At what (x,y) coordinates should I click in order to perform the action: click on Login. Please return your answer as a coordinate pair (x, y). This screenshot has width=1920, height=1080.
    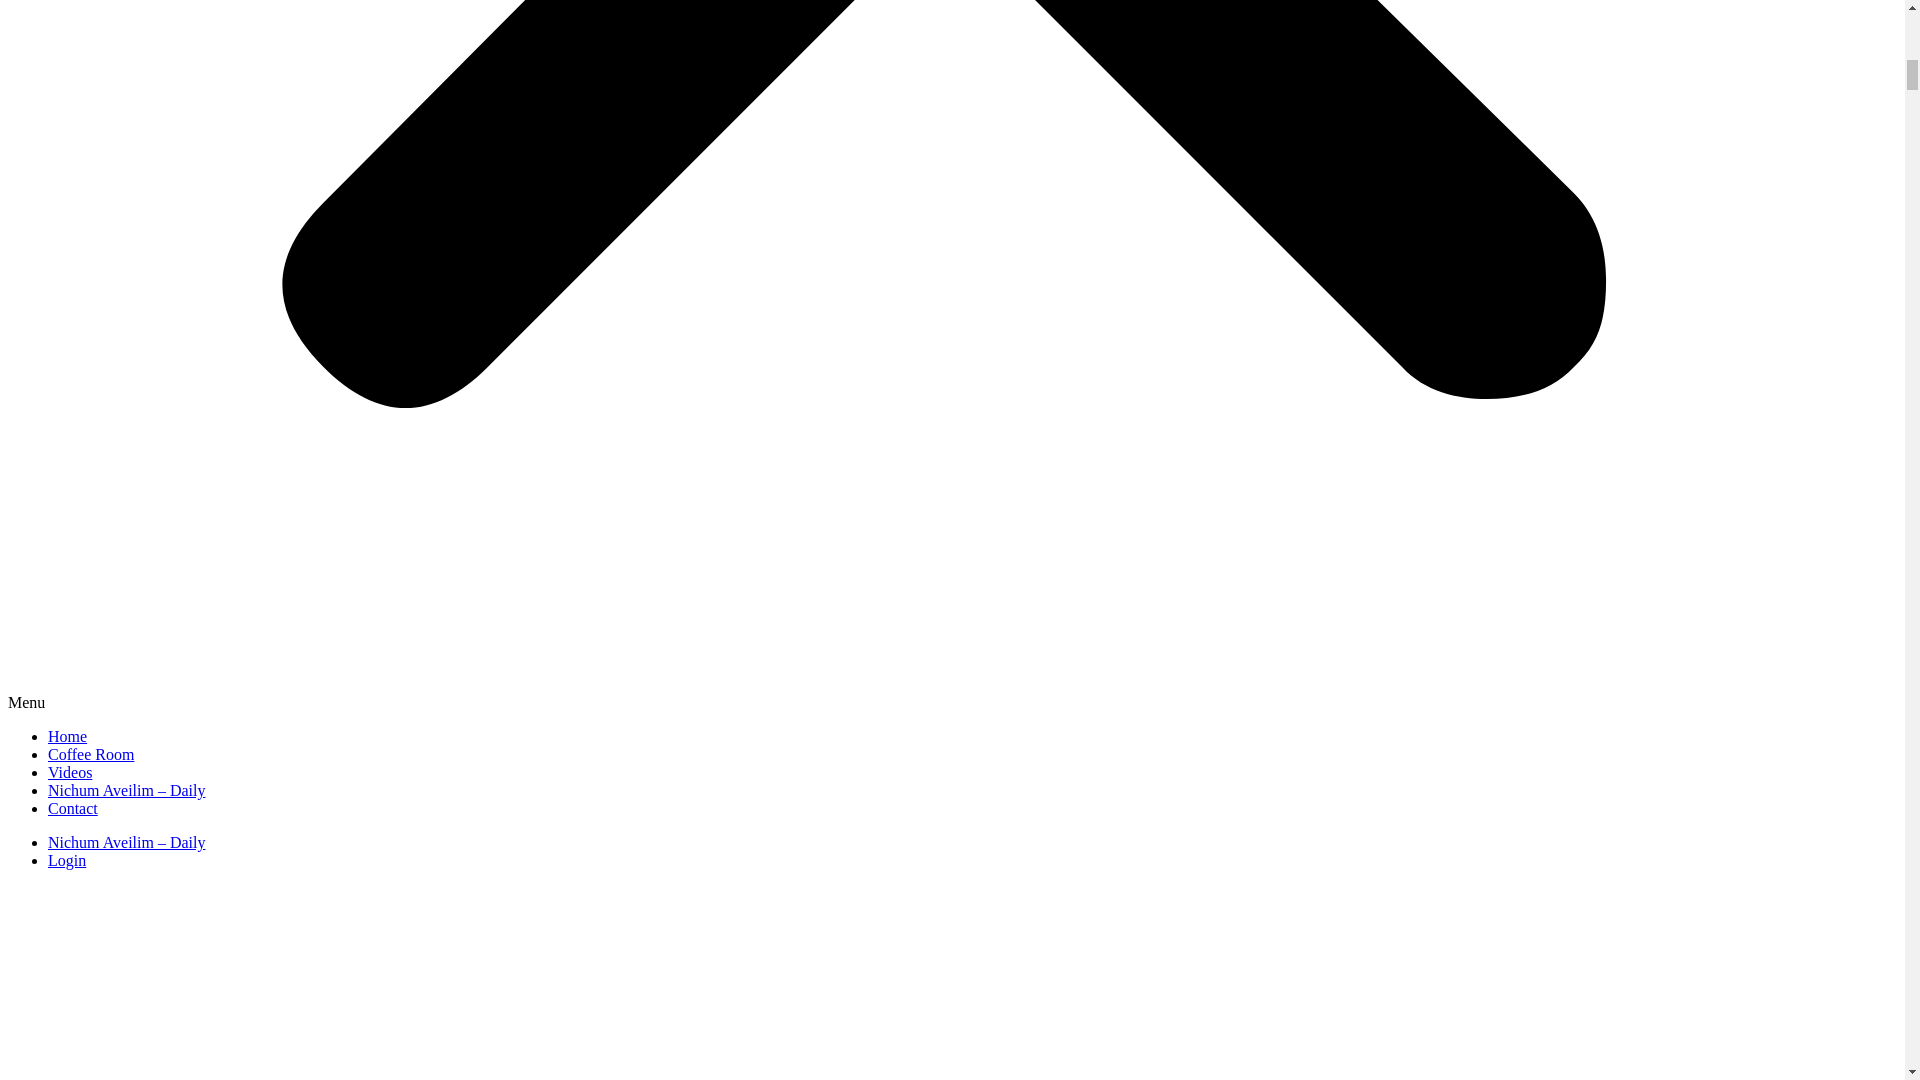
    Looking at the image, I should click on (67, 860).